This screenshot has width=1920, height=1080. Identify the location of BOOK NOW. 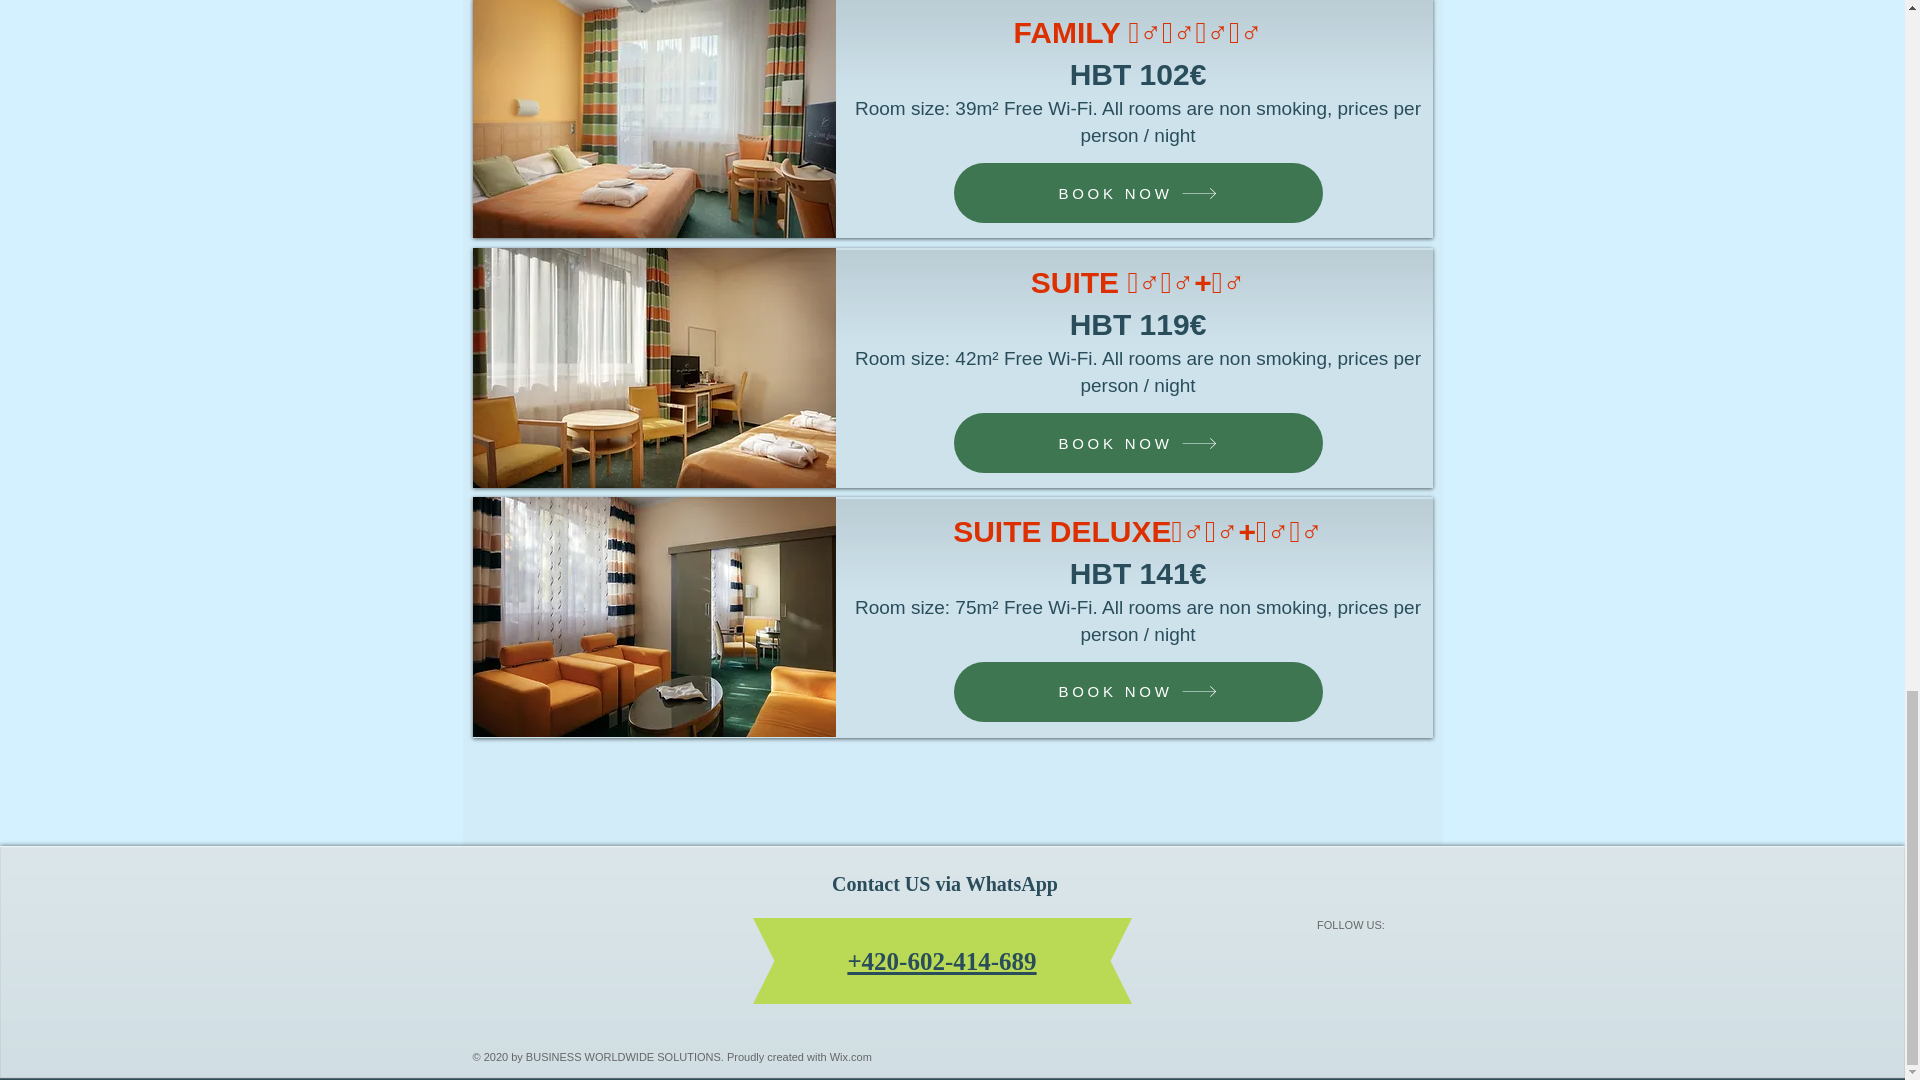
(1138, 192).